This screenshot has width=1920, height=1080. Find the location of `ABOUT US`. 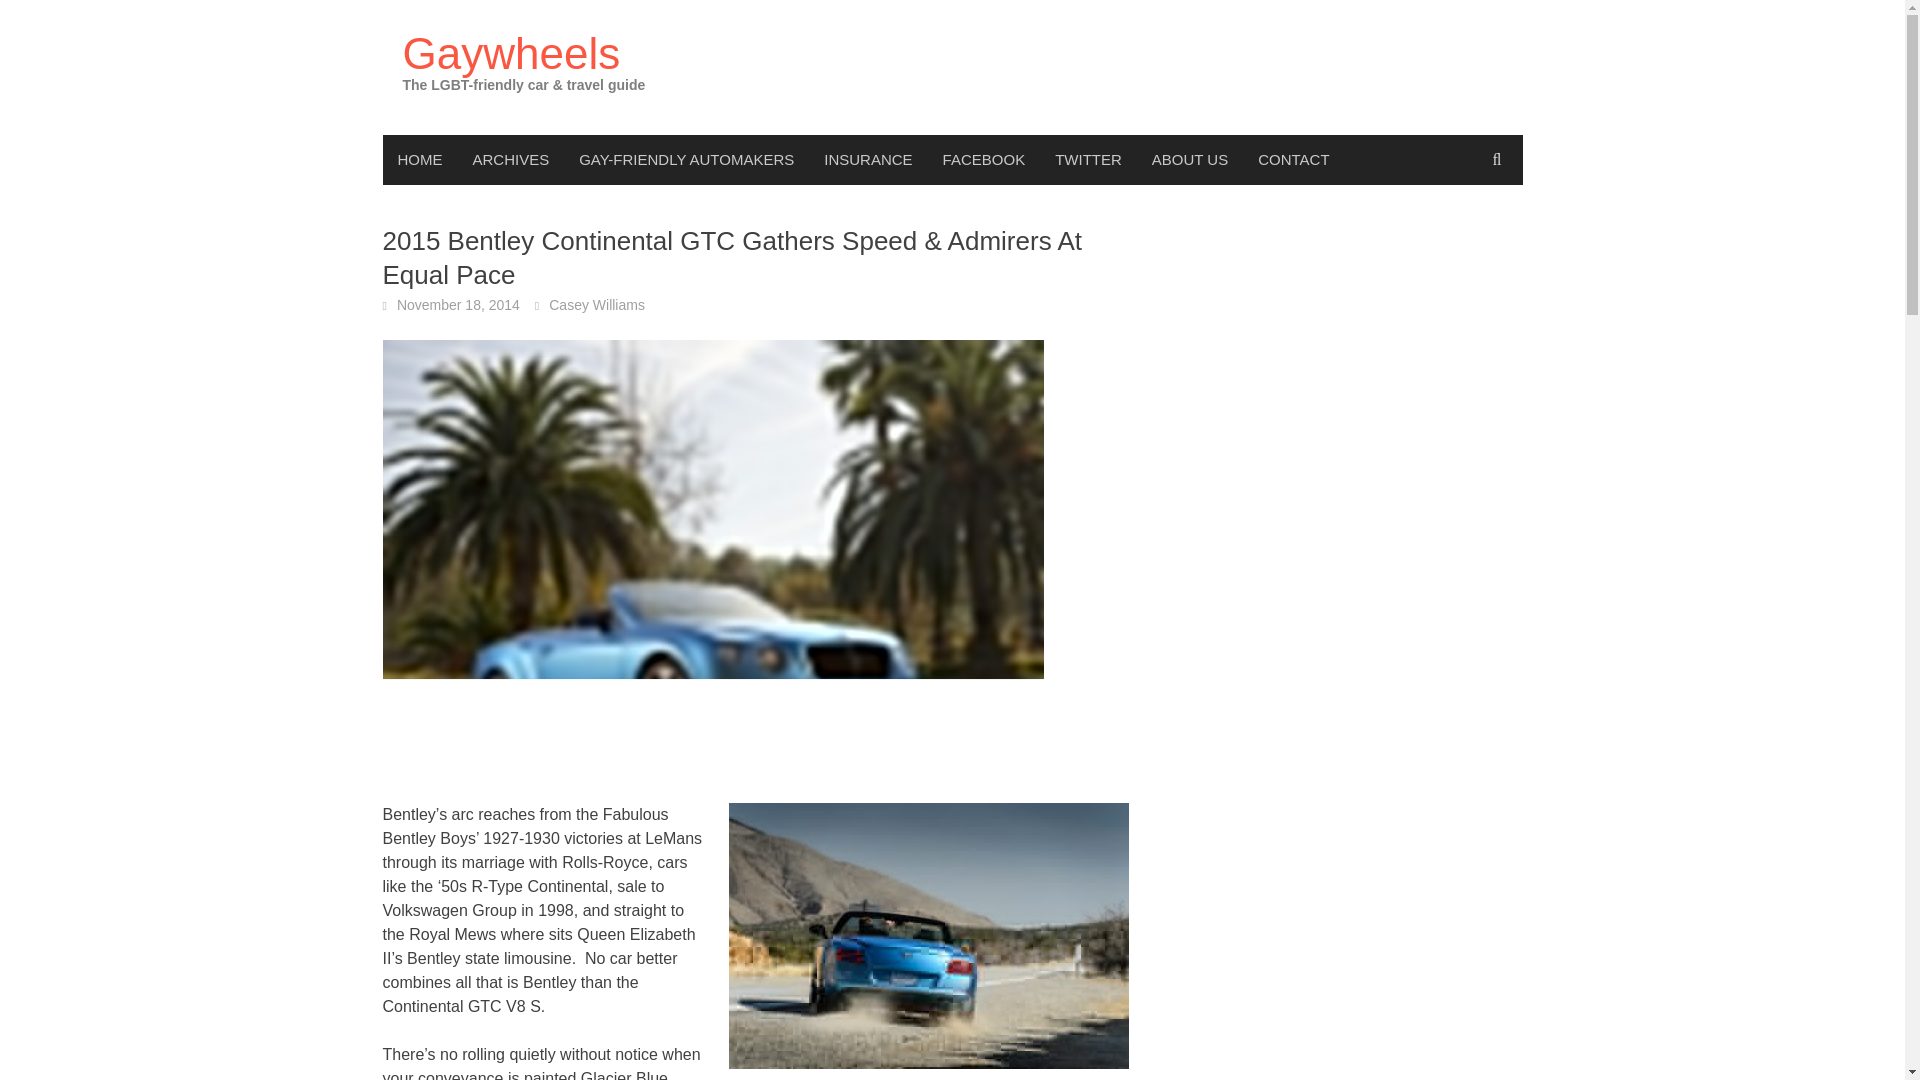

ABOUT US is located at coordinates (1189, 160).